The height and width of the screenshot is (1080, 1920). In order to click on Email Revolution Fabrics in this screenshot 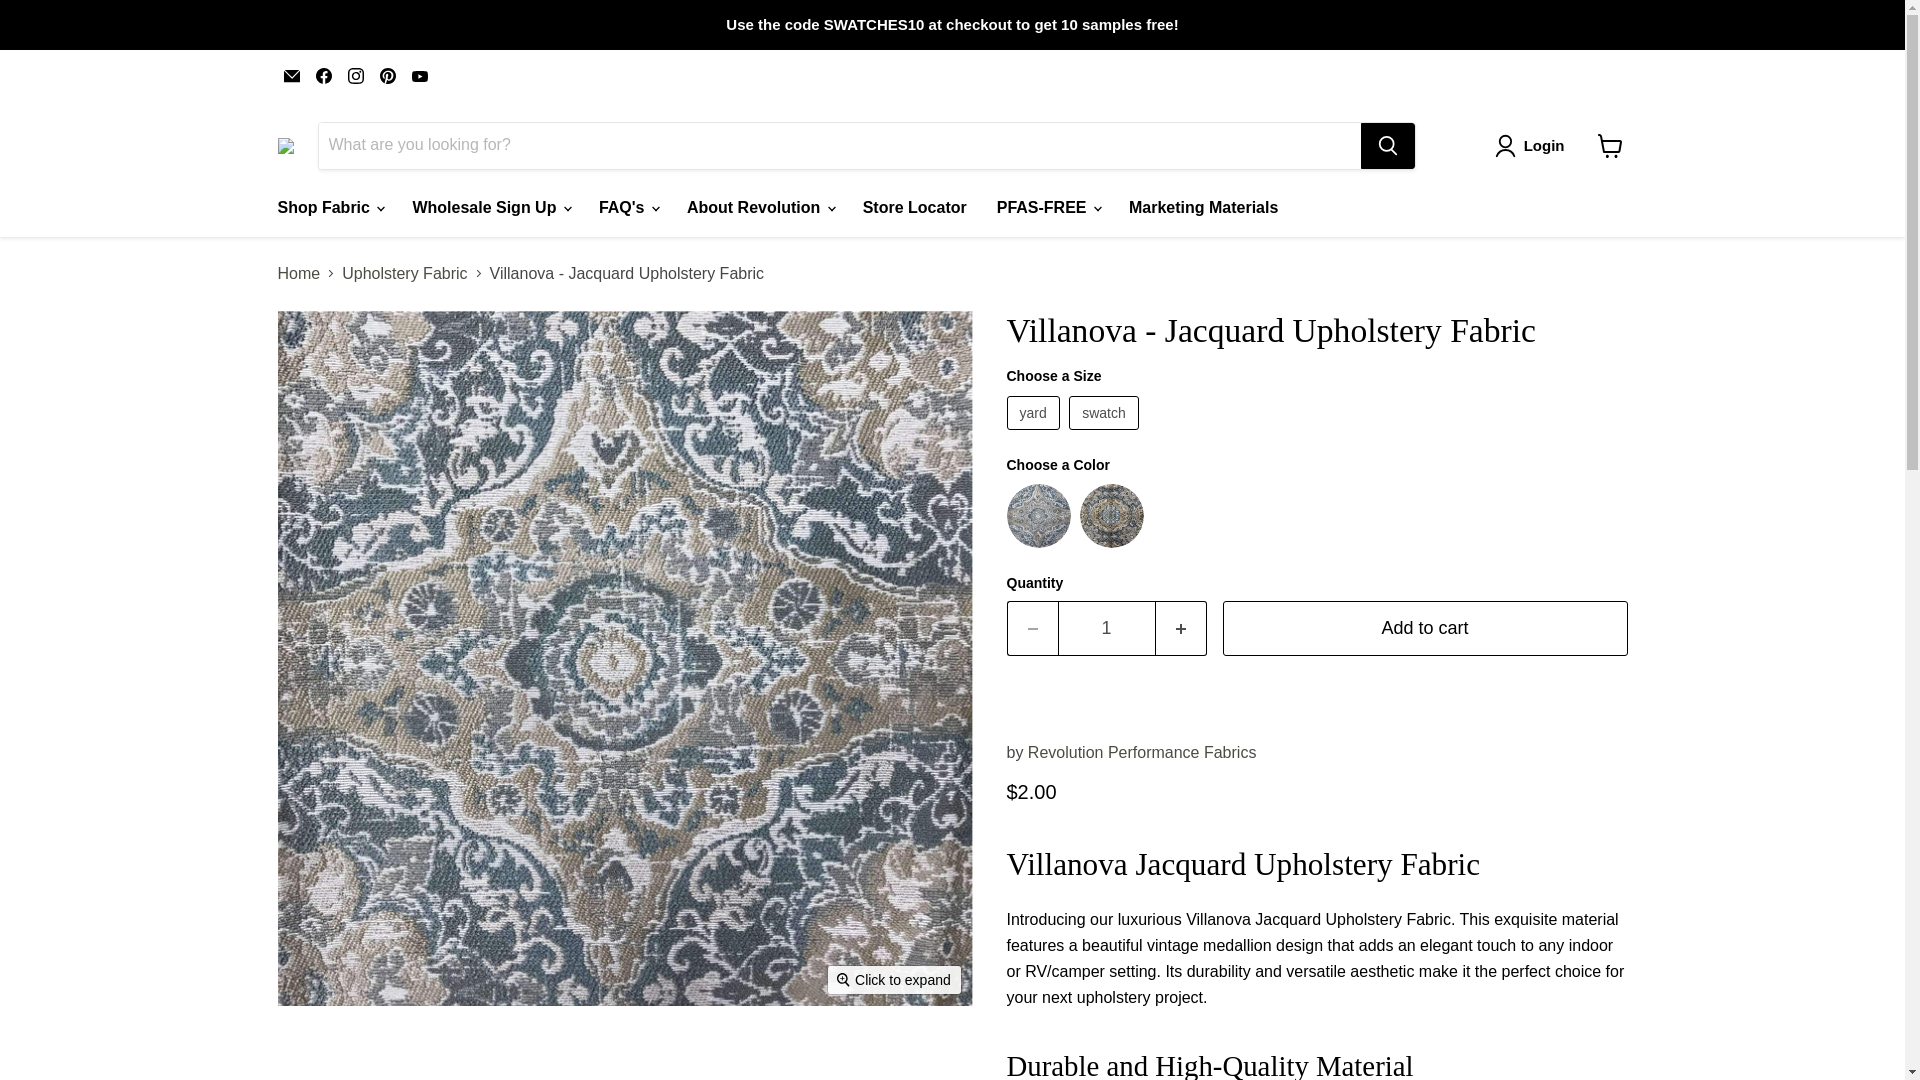, I will do `click(292, 75)`.